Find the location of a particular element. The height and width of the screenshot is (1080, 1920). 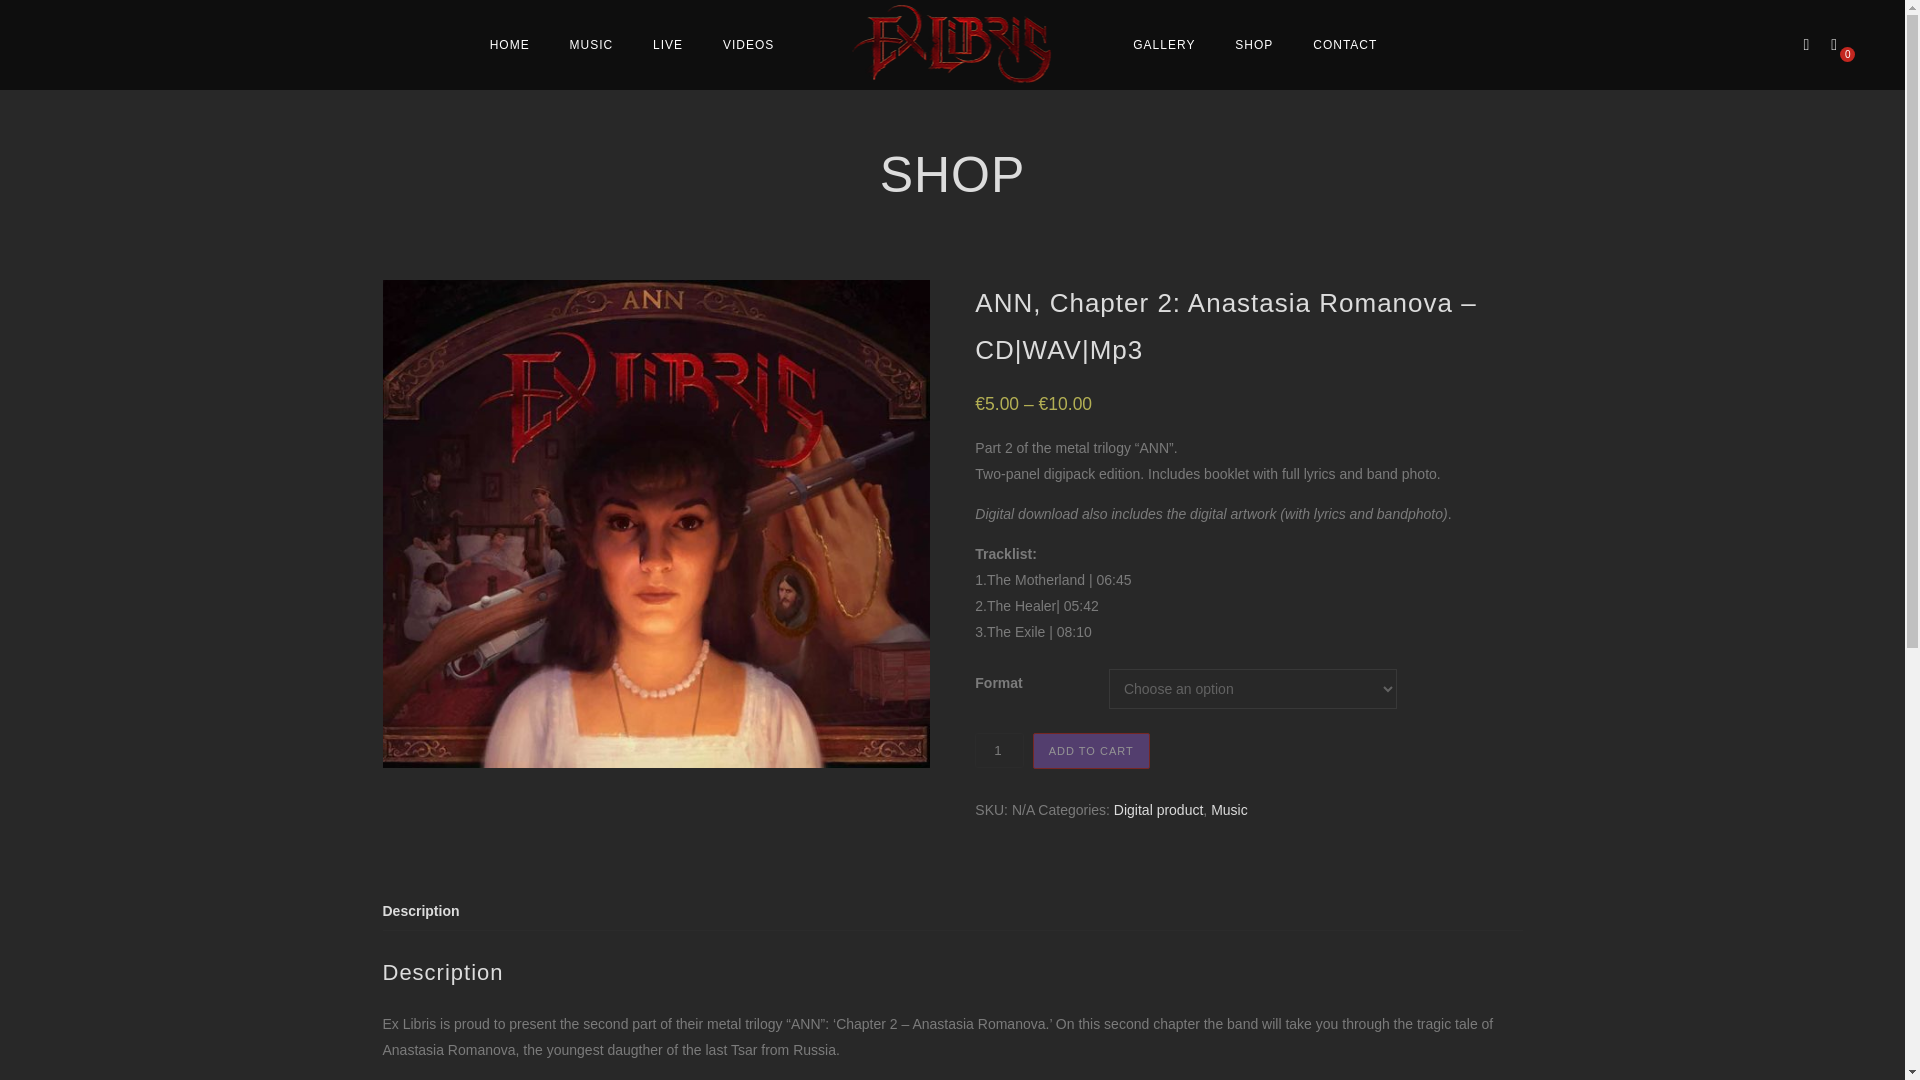

1 is located at coordinates (999, 750).